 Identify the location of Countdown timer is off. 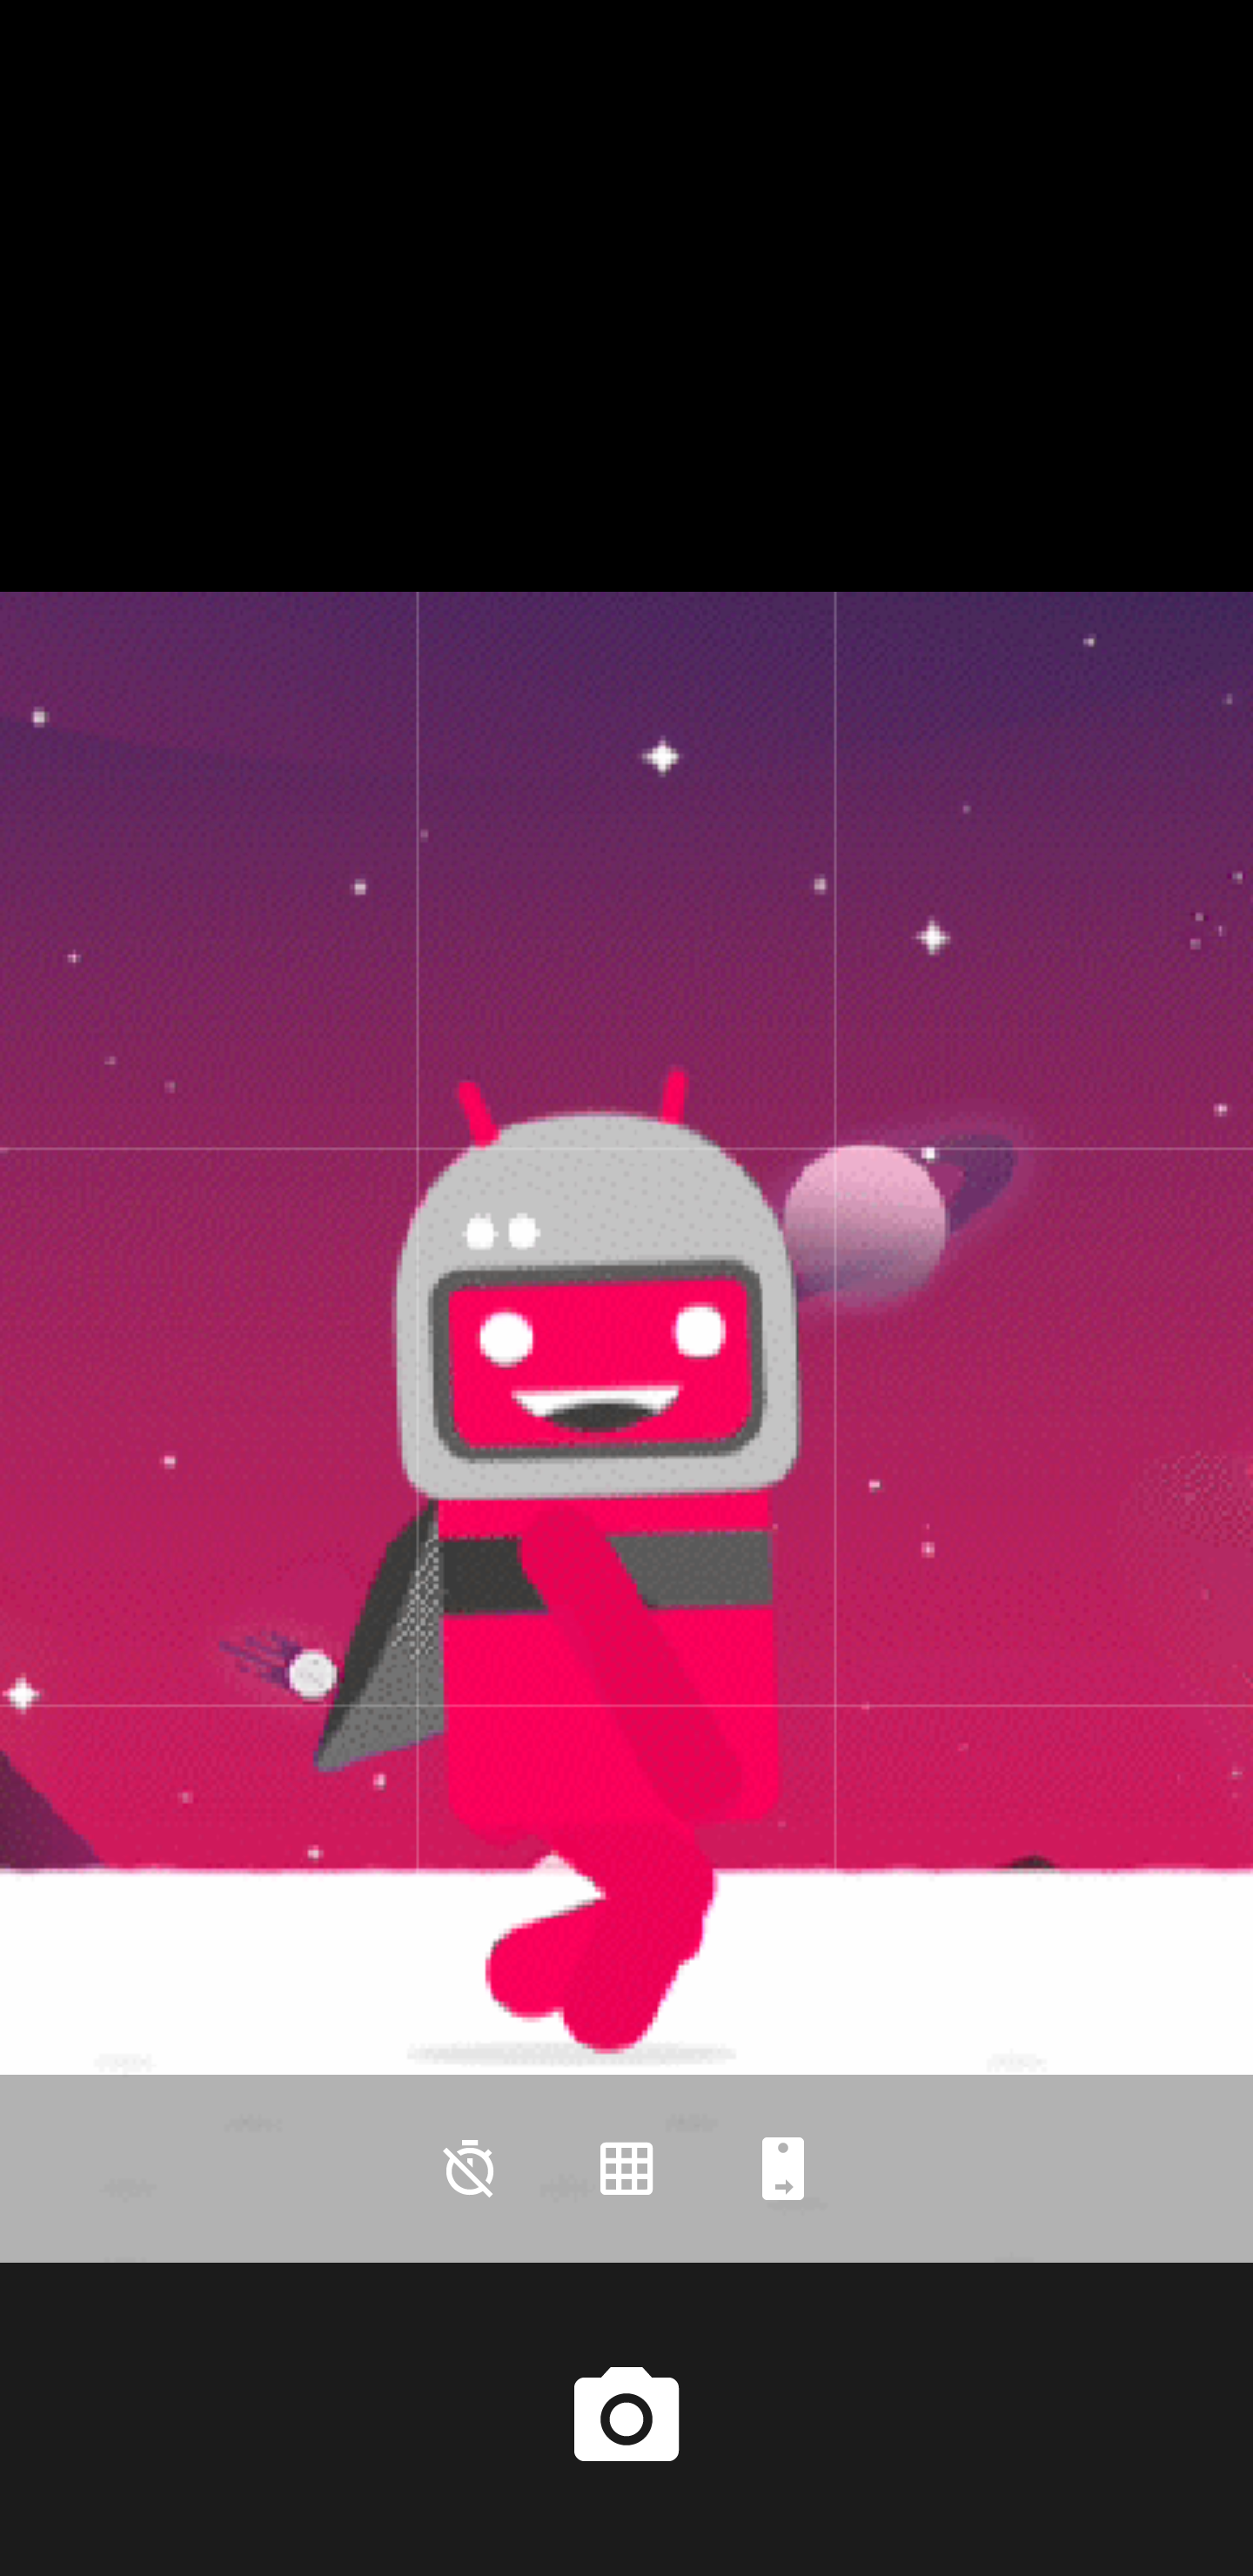
(470, 2169).